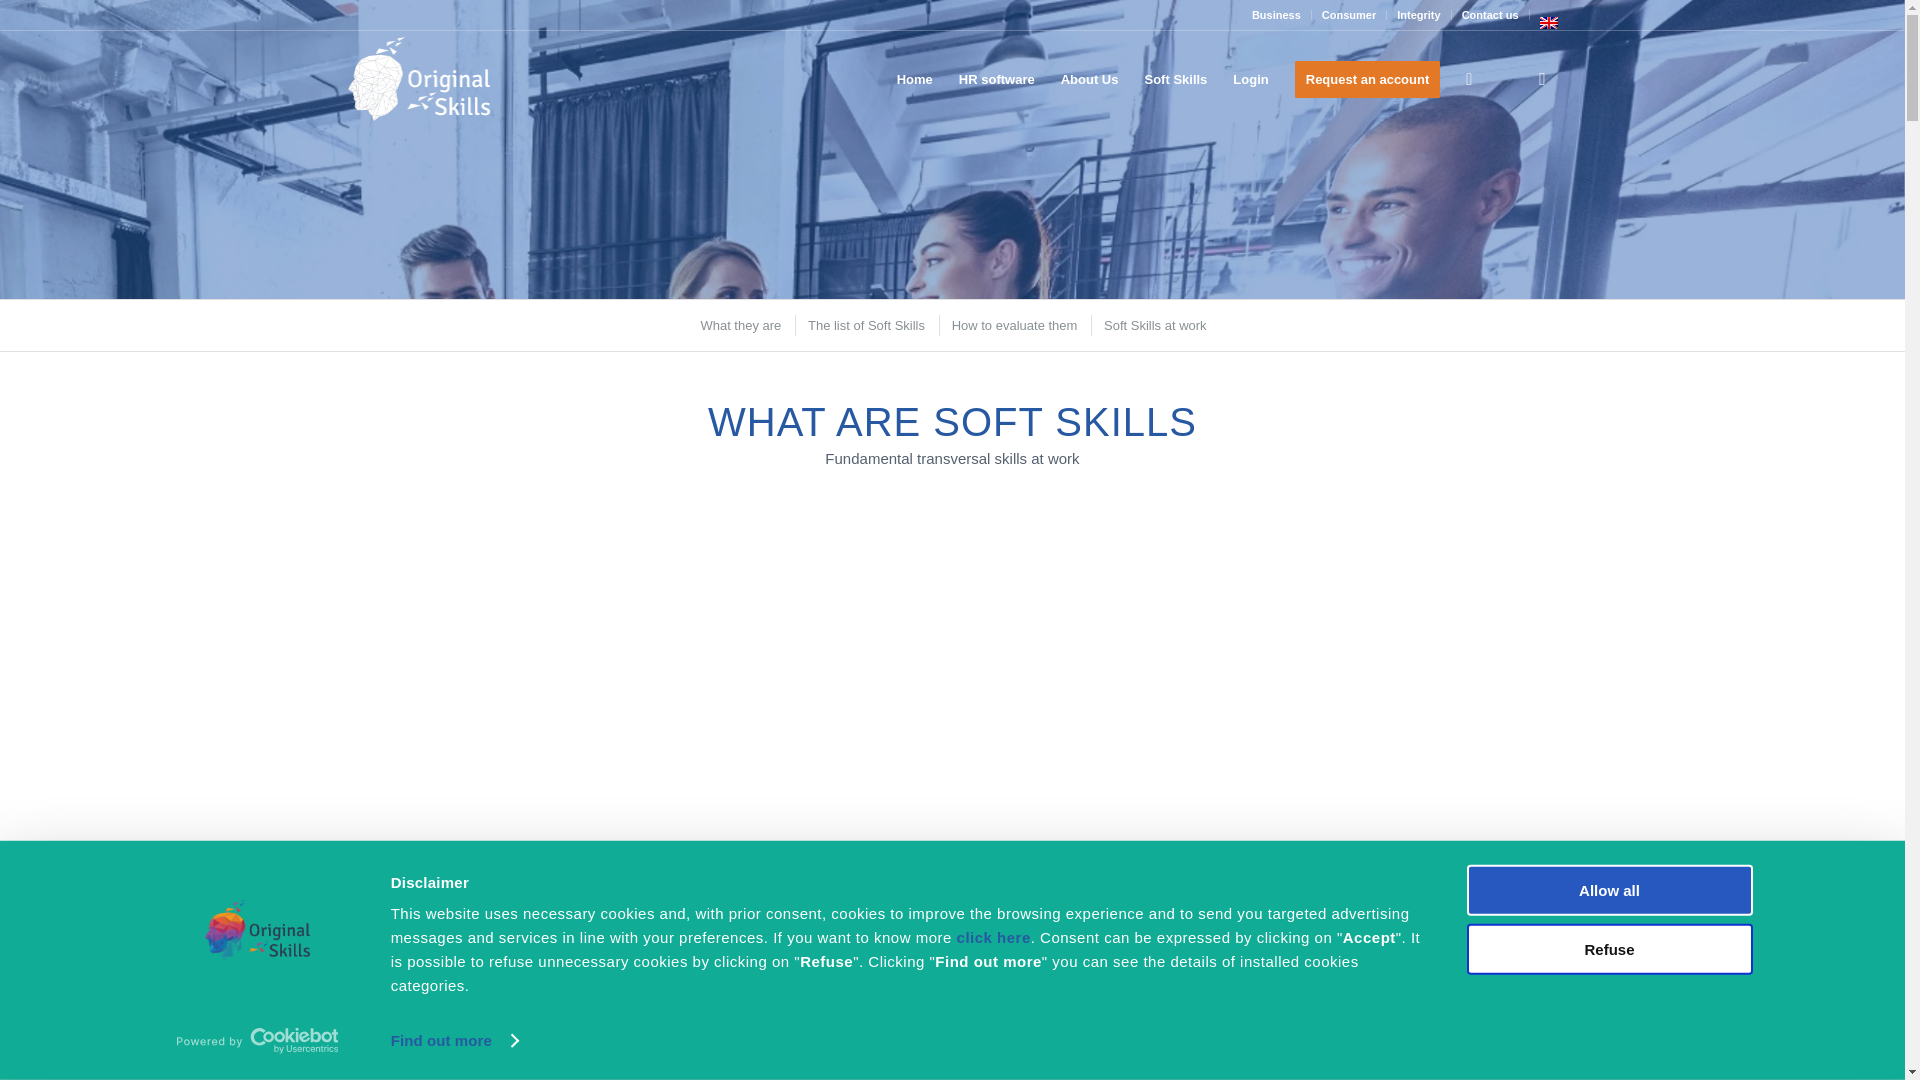 This screenshot has width=1920, height=1080. Describe the element at coordinates (454, 1041) in the screenshot. I see `Find out more` at that location.